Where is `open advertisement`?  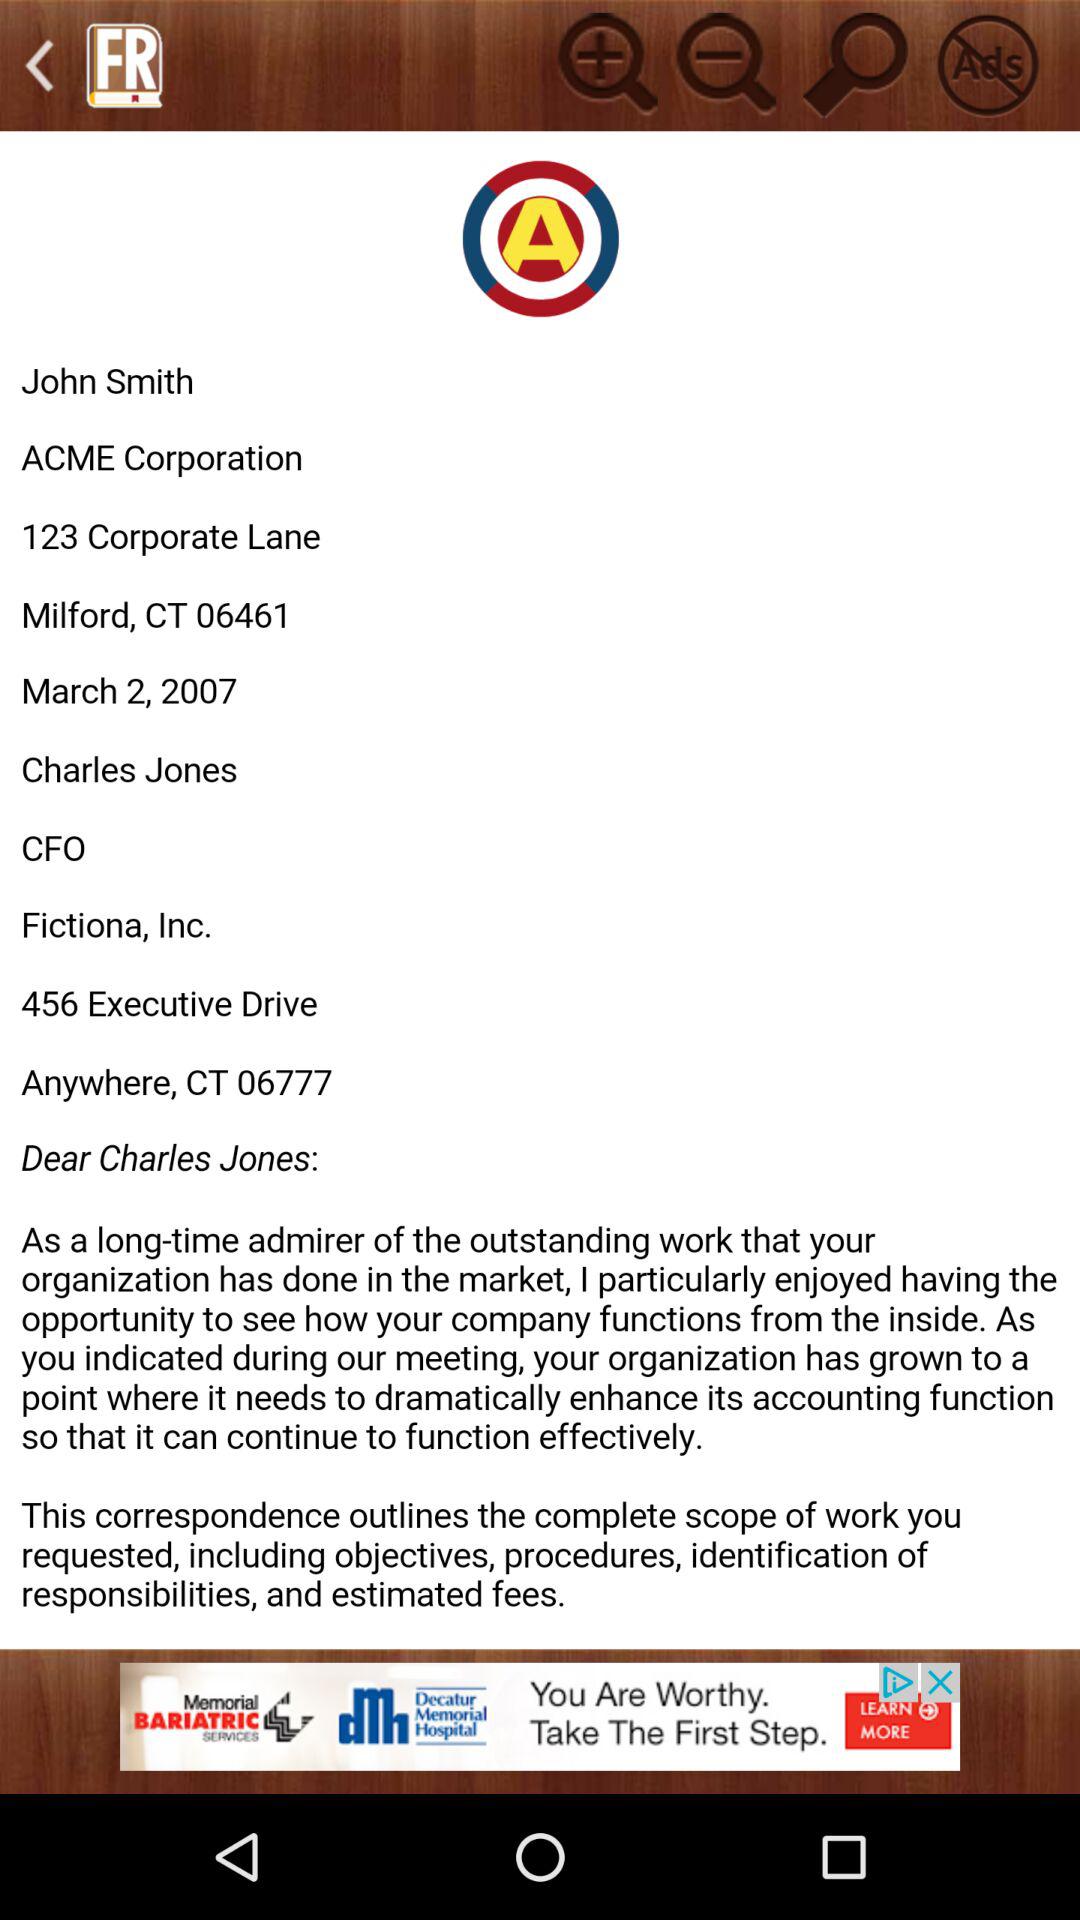
open advertisement is located at coordinates (540, 1728).